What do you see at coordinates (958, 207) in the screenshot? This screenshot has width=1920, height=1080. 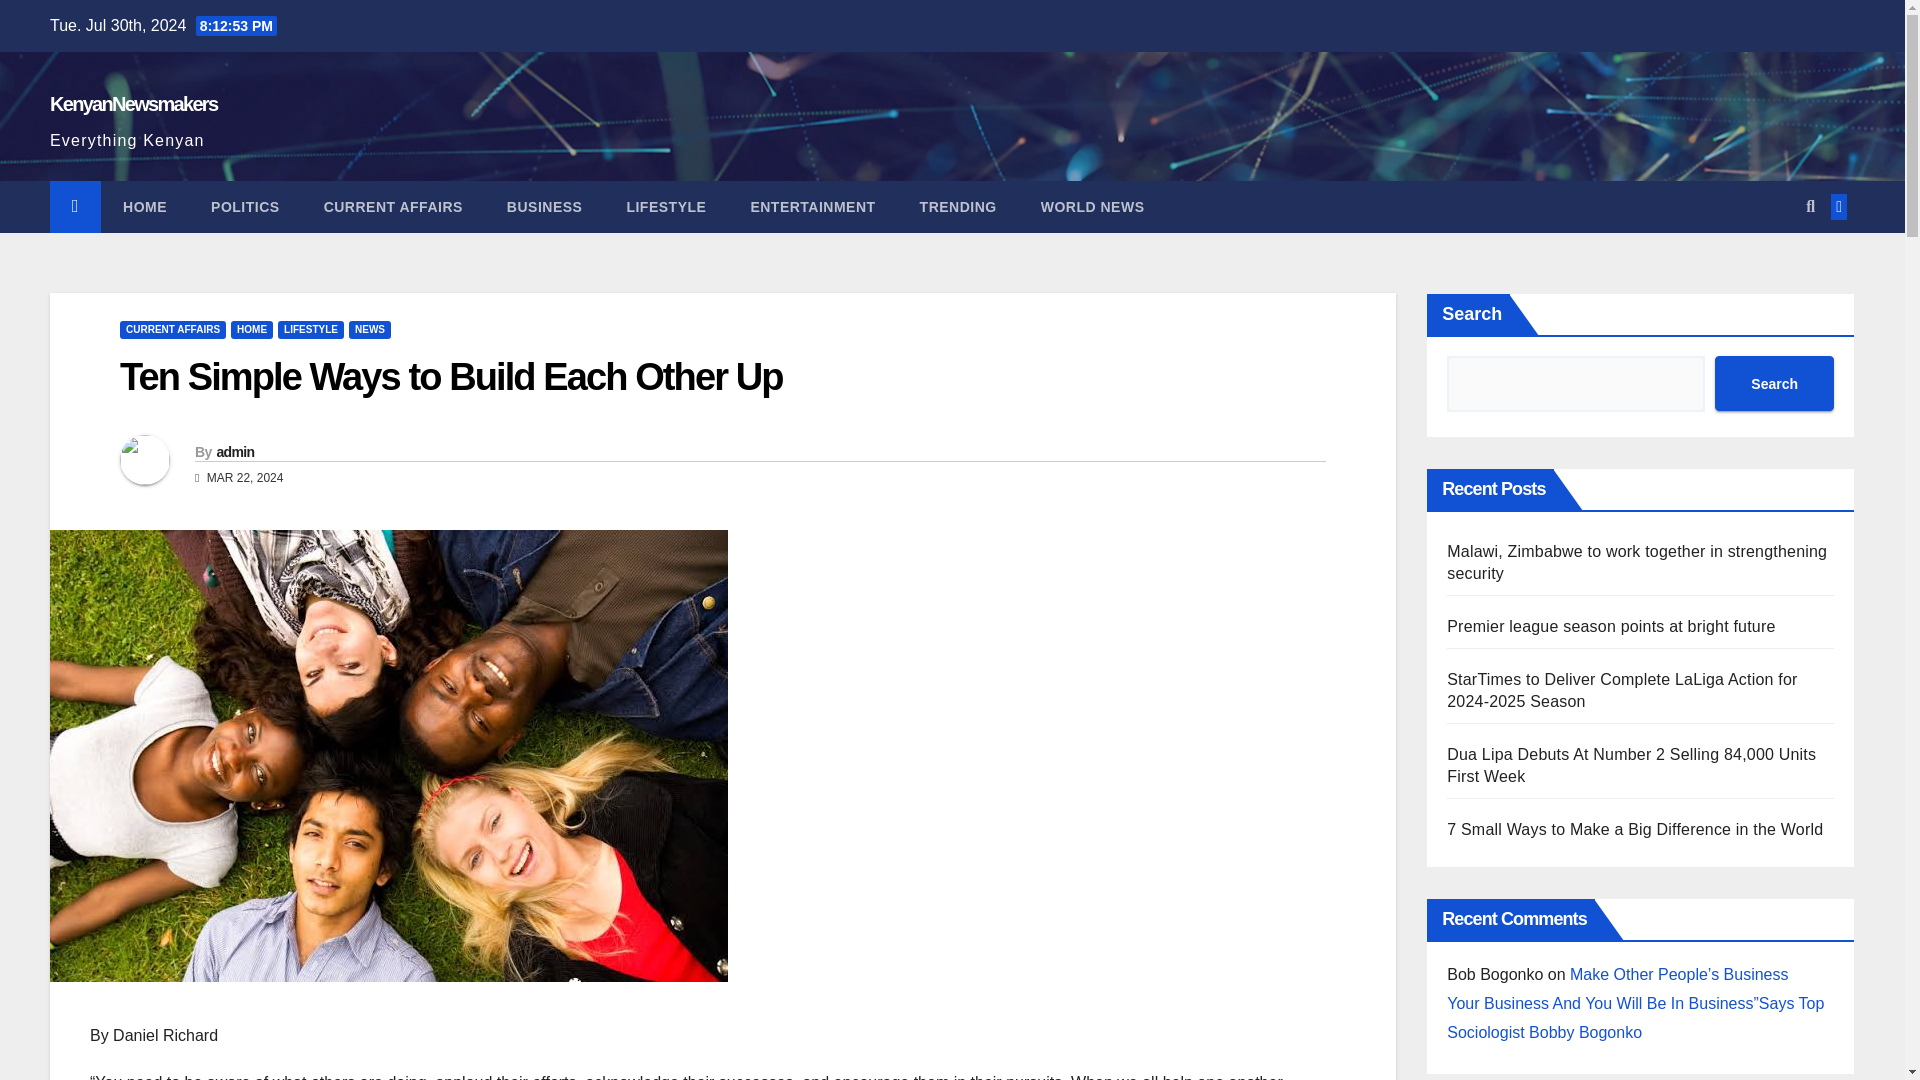 I see `Trending` at bounding box center [958, 207].